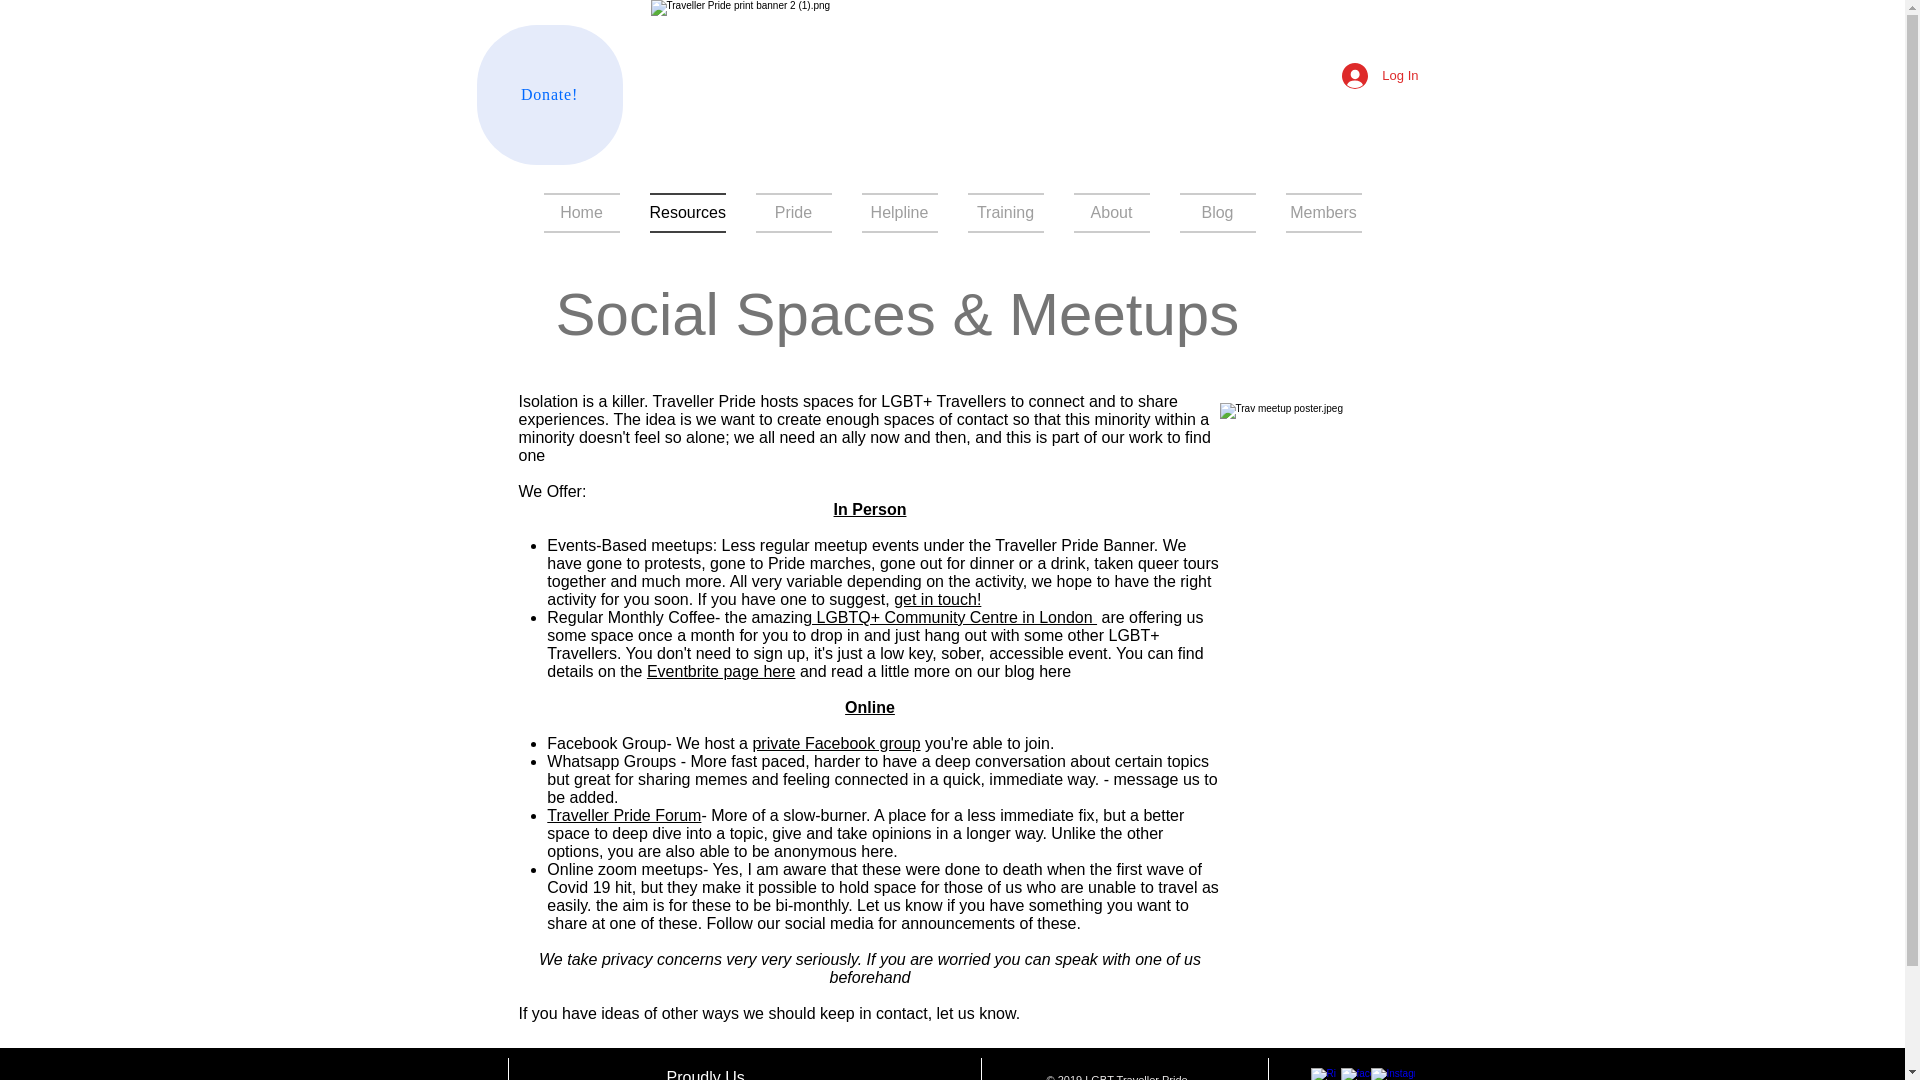  I want to click on Pride, so click(792, 213).